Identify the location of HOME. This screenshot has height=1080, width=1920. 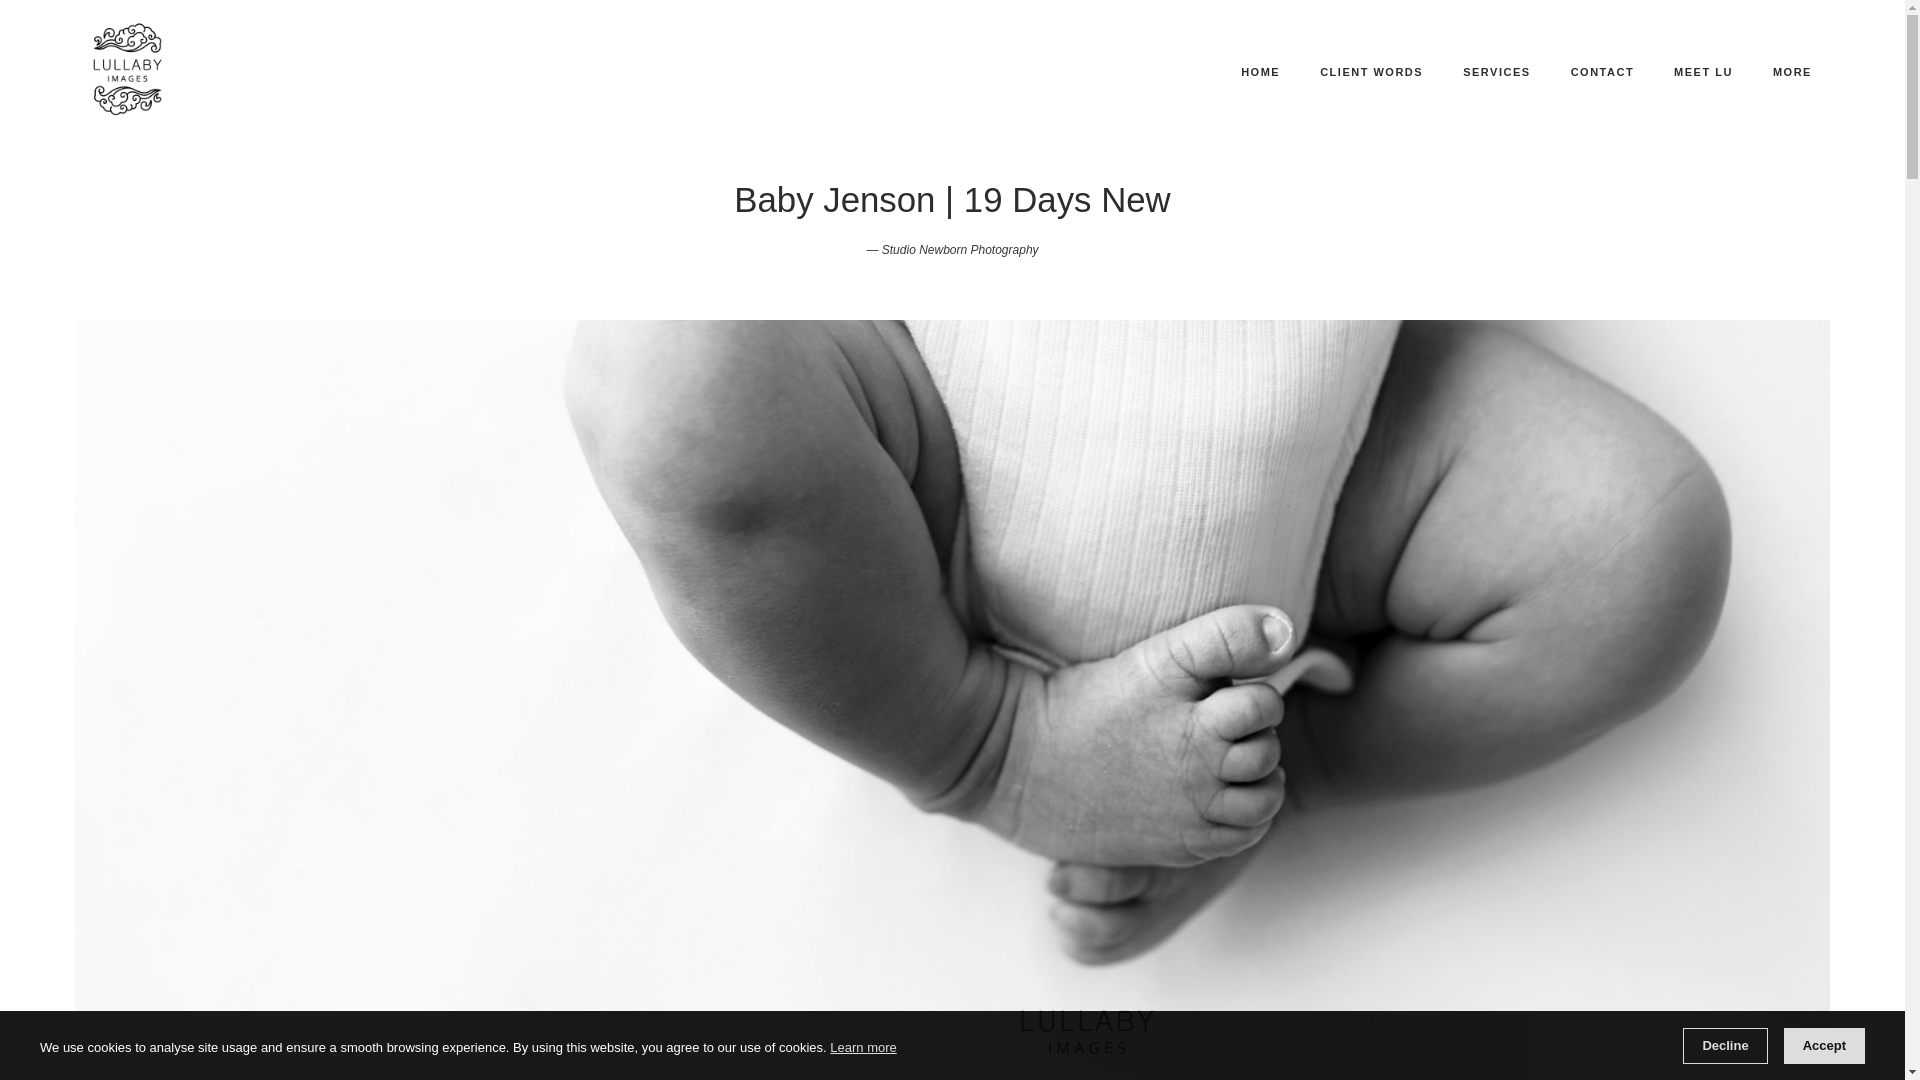
(1260, 72).